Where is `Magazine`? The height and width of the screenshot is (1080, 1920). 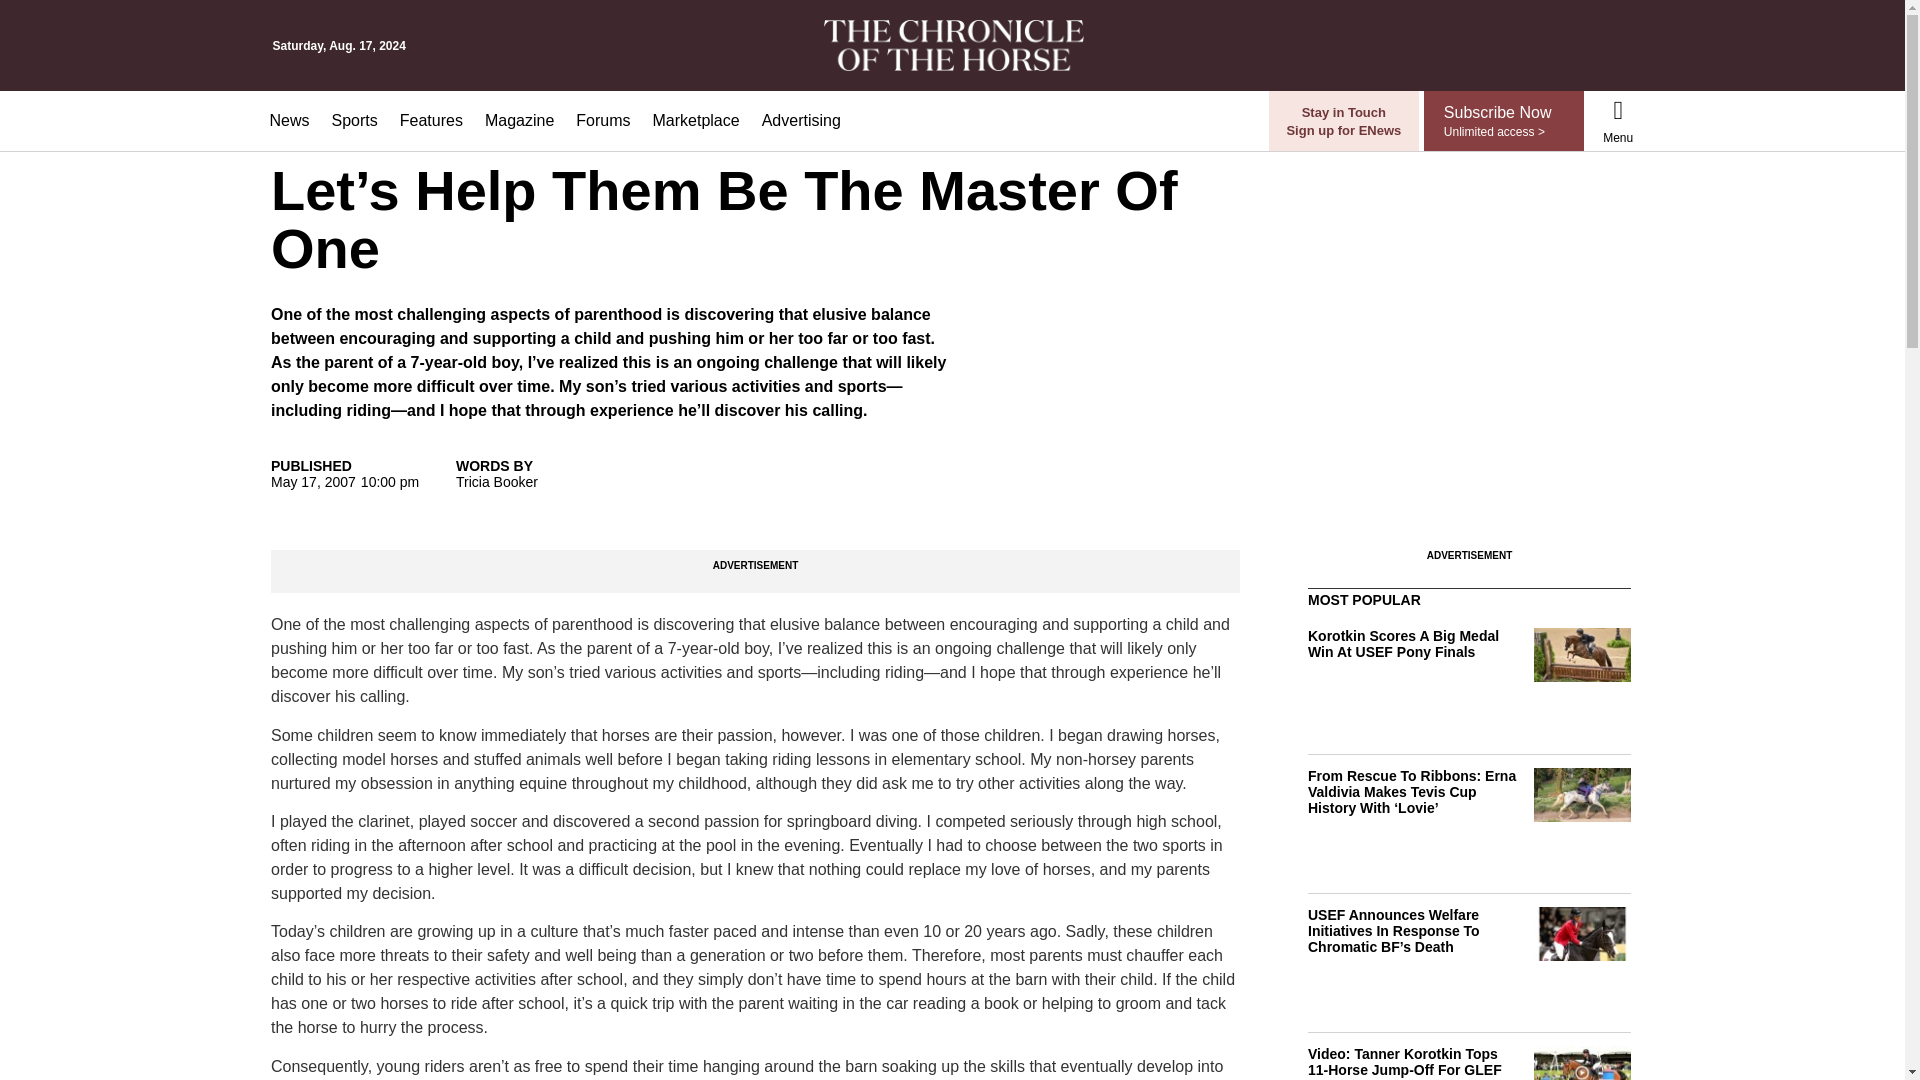 Magazine is located at coordinates (519, 120).